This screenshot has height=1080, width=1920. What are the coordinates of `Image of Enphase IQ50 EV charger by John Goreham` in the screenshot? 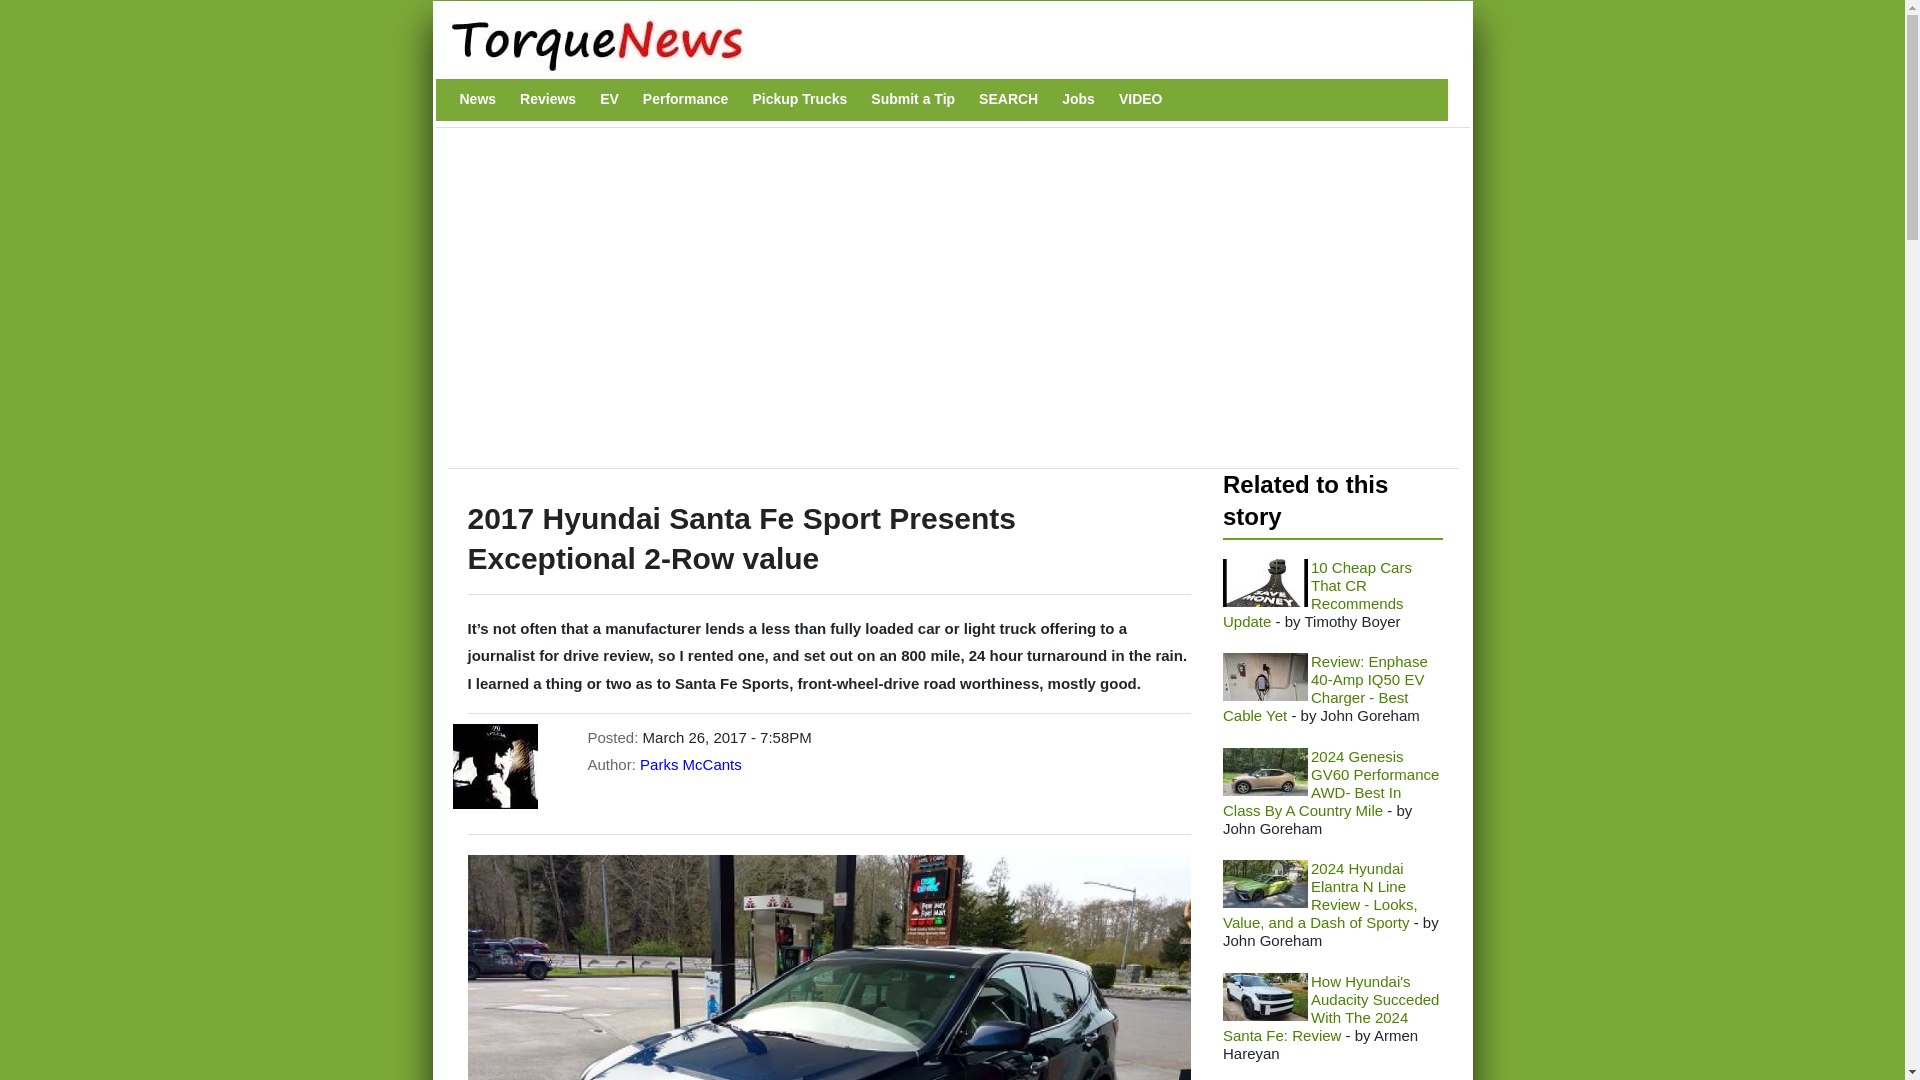 It's located at (1265, 676).